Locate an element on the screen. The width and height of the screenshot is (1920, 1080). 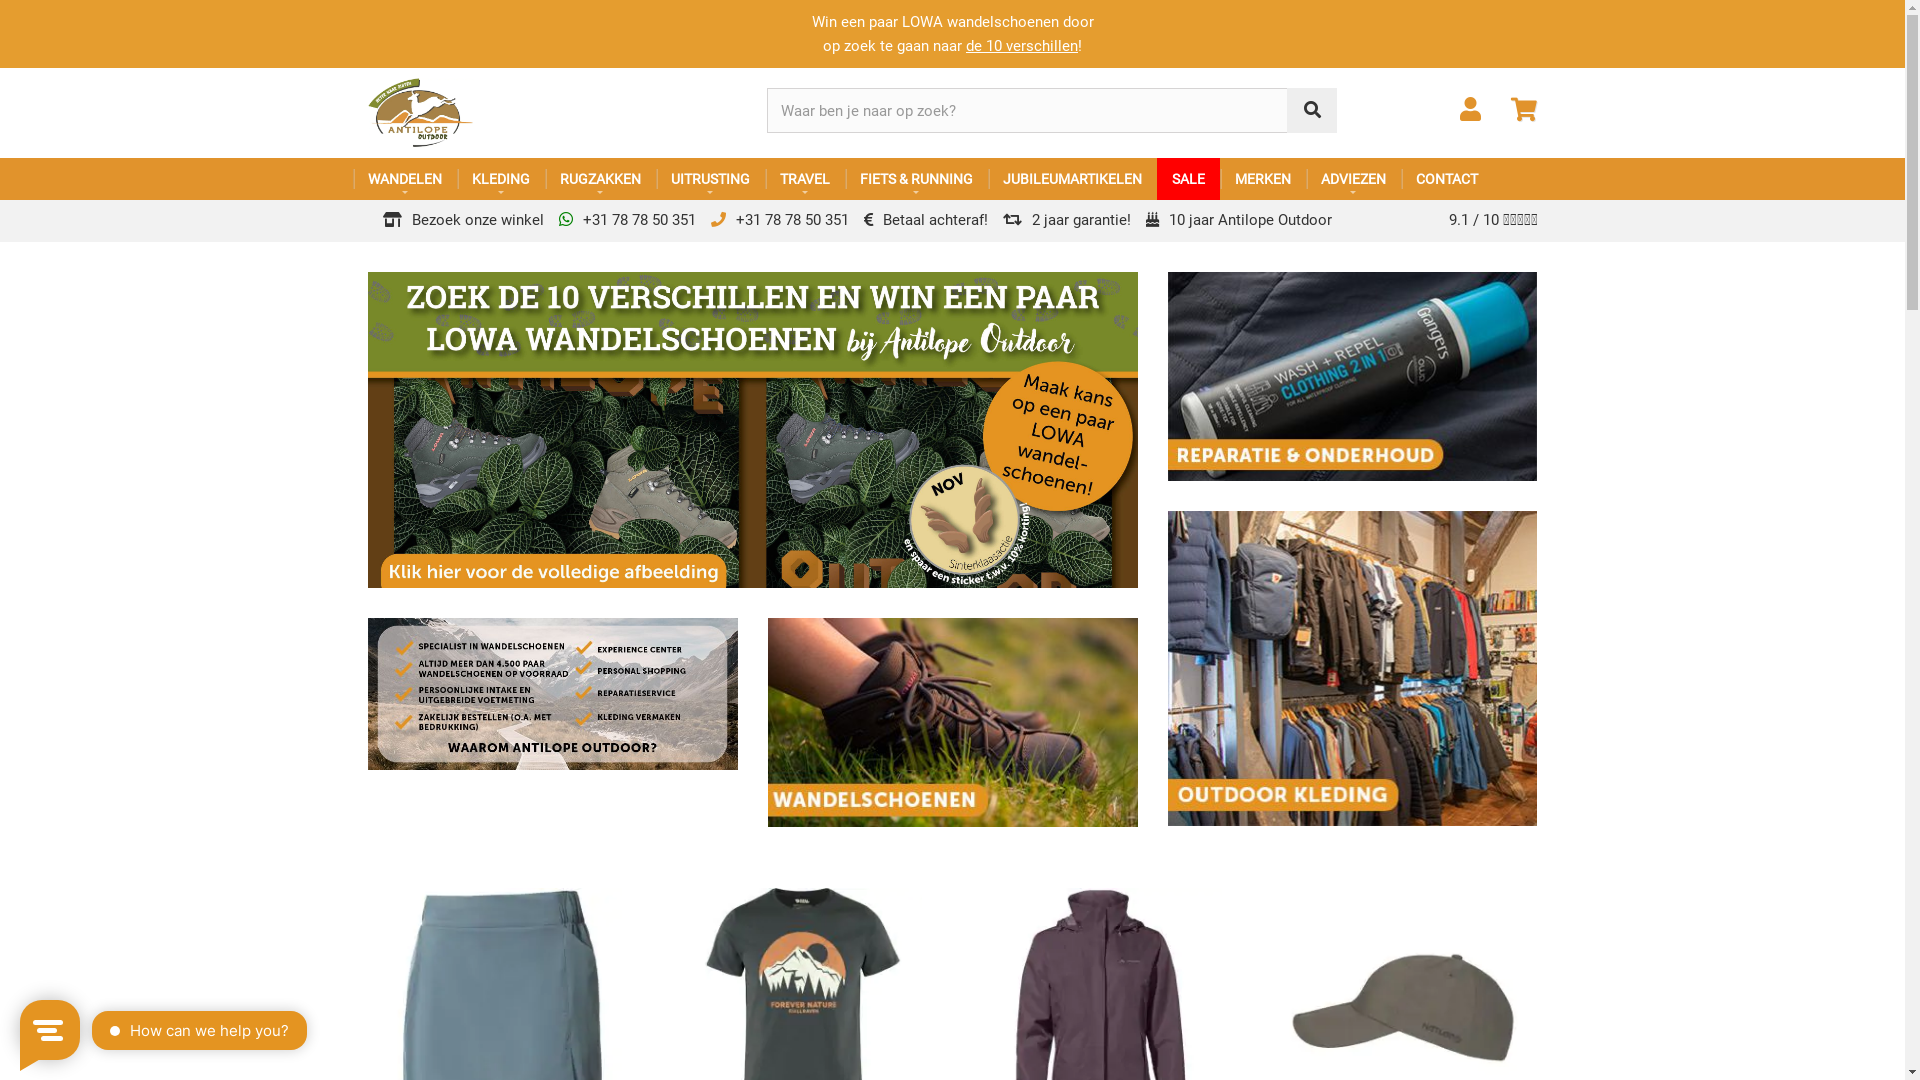
+31 78 78 50 351 is located at coordinates (626, 220).